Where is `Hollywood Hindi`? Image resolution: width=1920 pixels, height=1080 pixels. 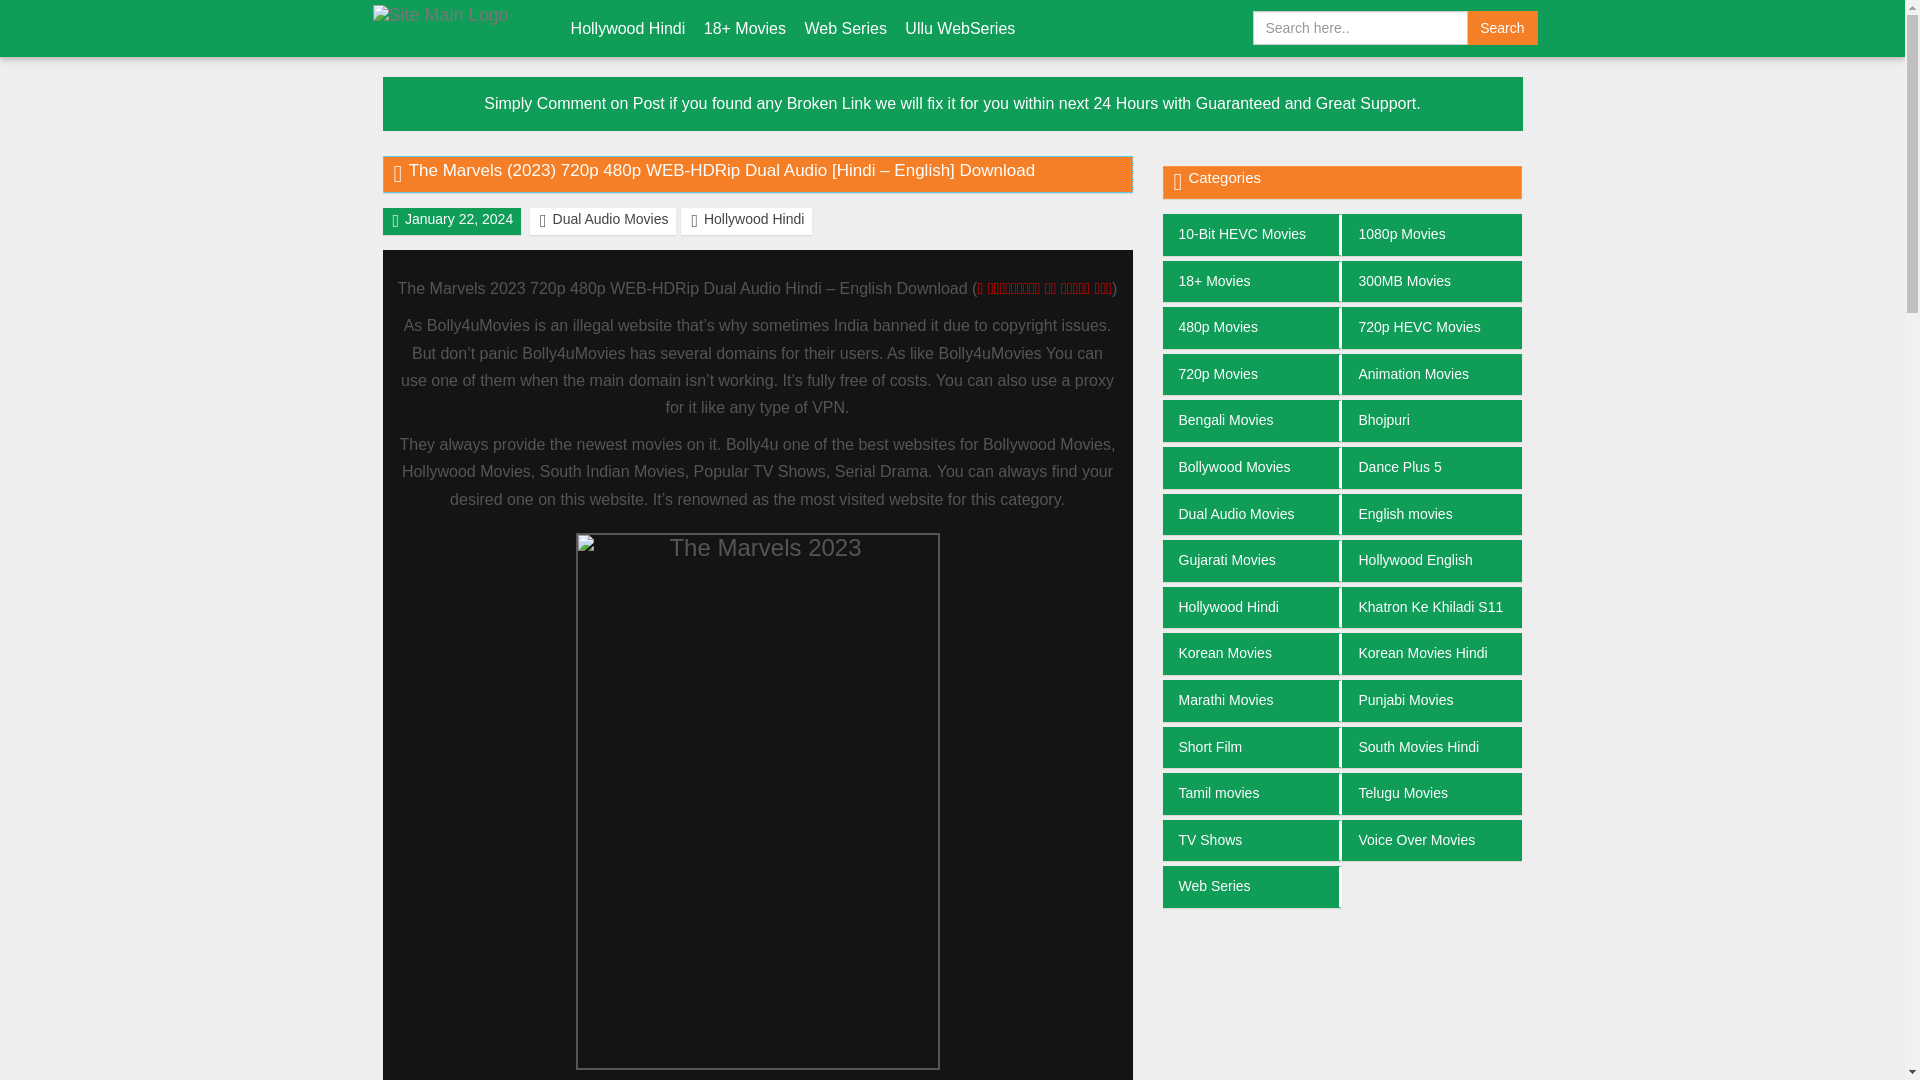 Hollywood Hindi is located at coordinates (628, 28).